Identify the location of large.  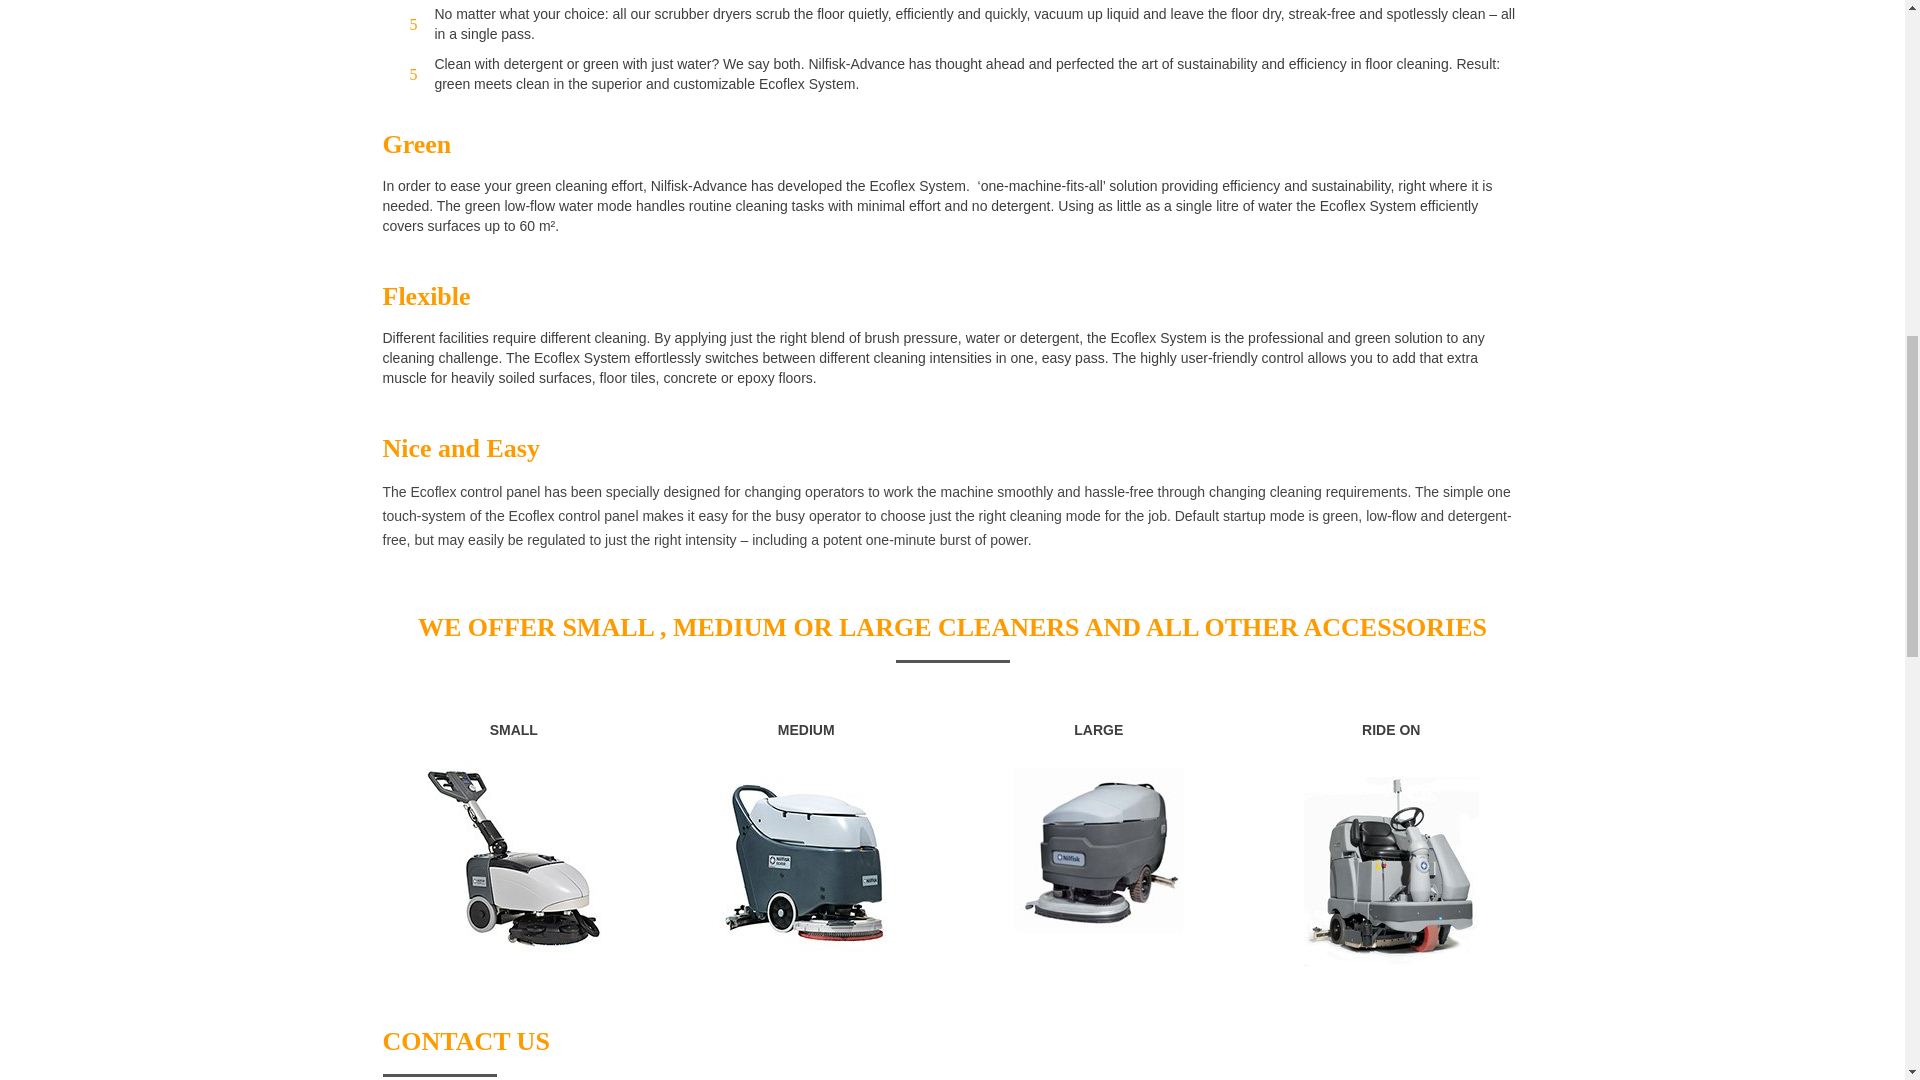
(1098, 850).